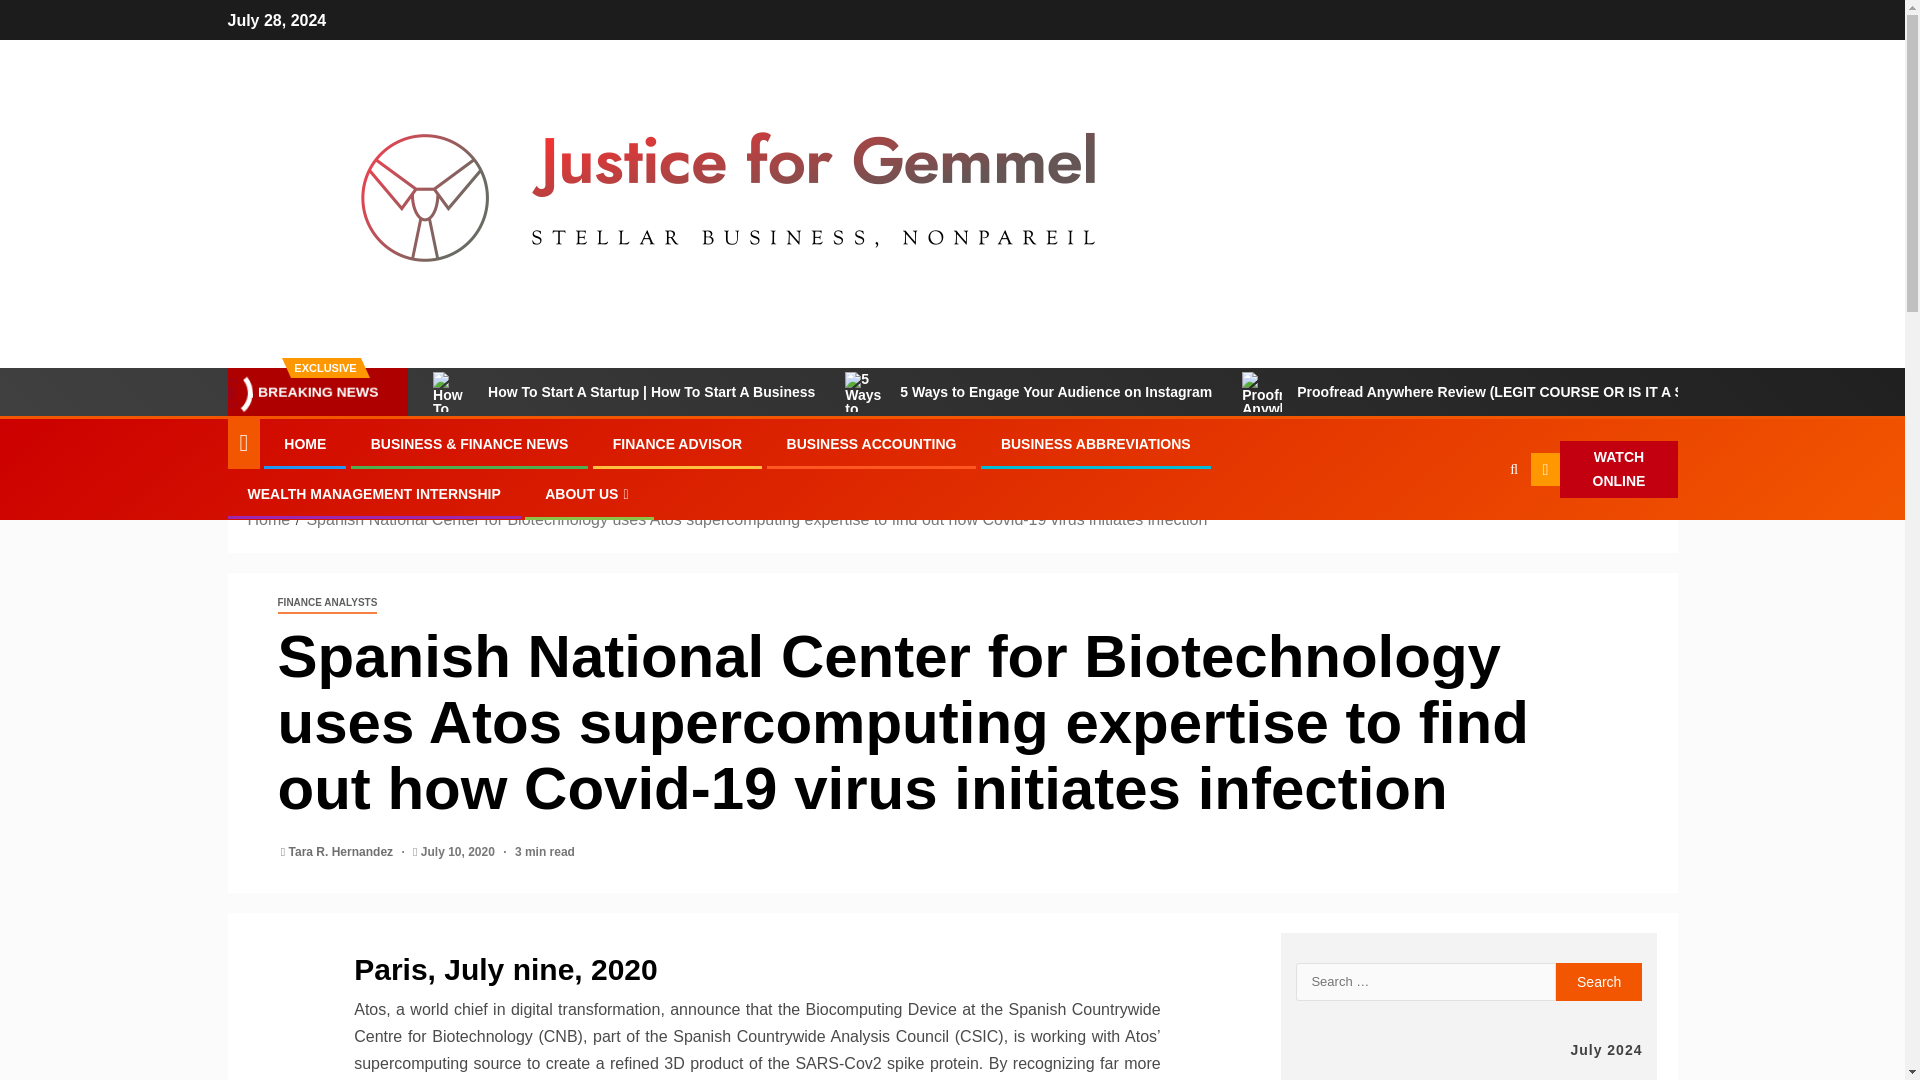  I want to click on Wednesday, so click(1420, 1075).